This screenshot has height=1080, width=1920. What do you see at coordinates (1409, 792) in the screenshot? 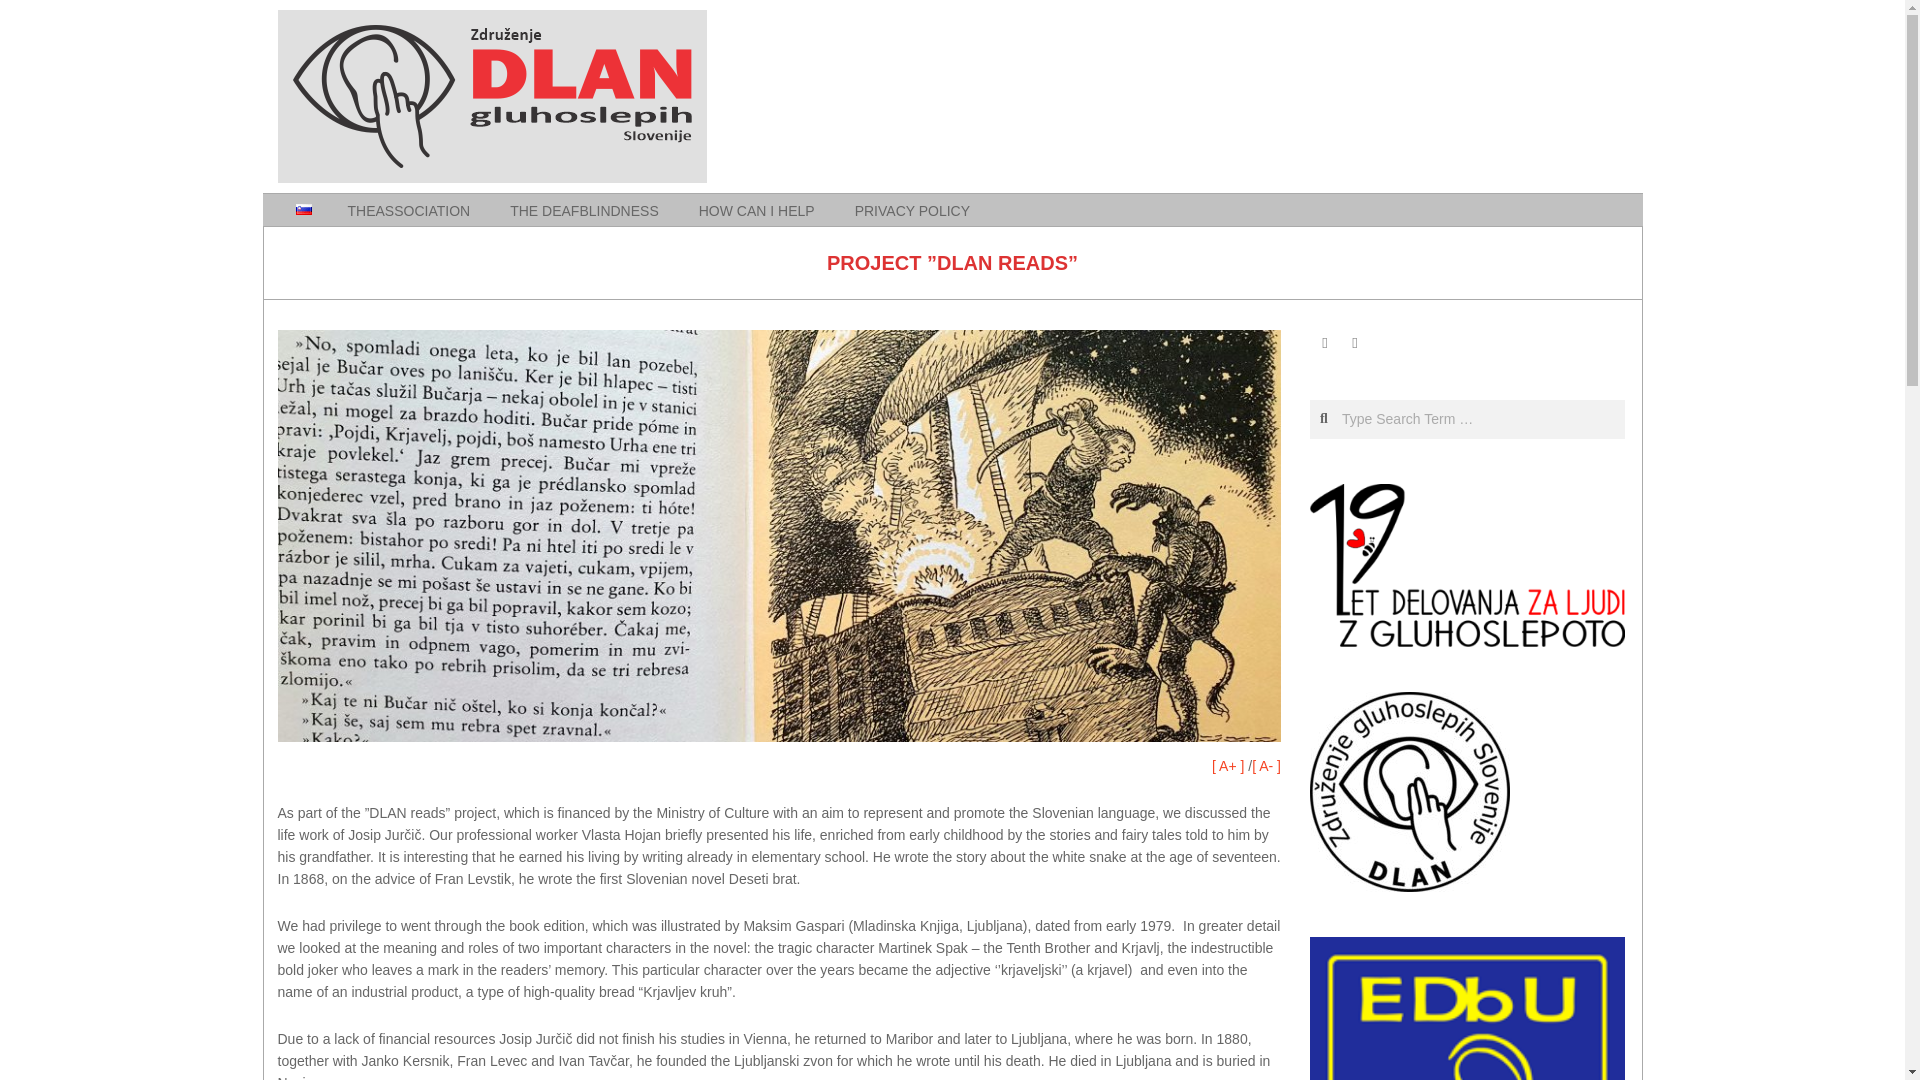
I see `zig` at bounding box center [1409, 792].